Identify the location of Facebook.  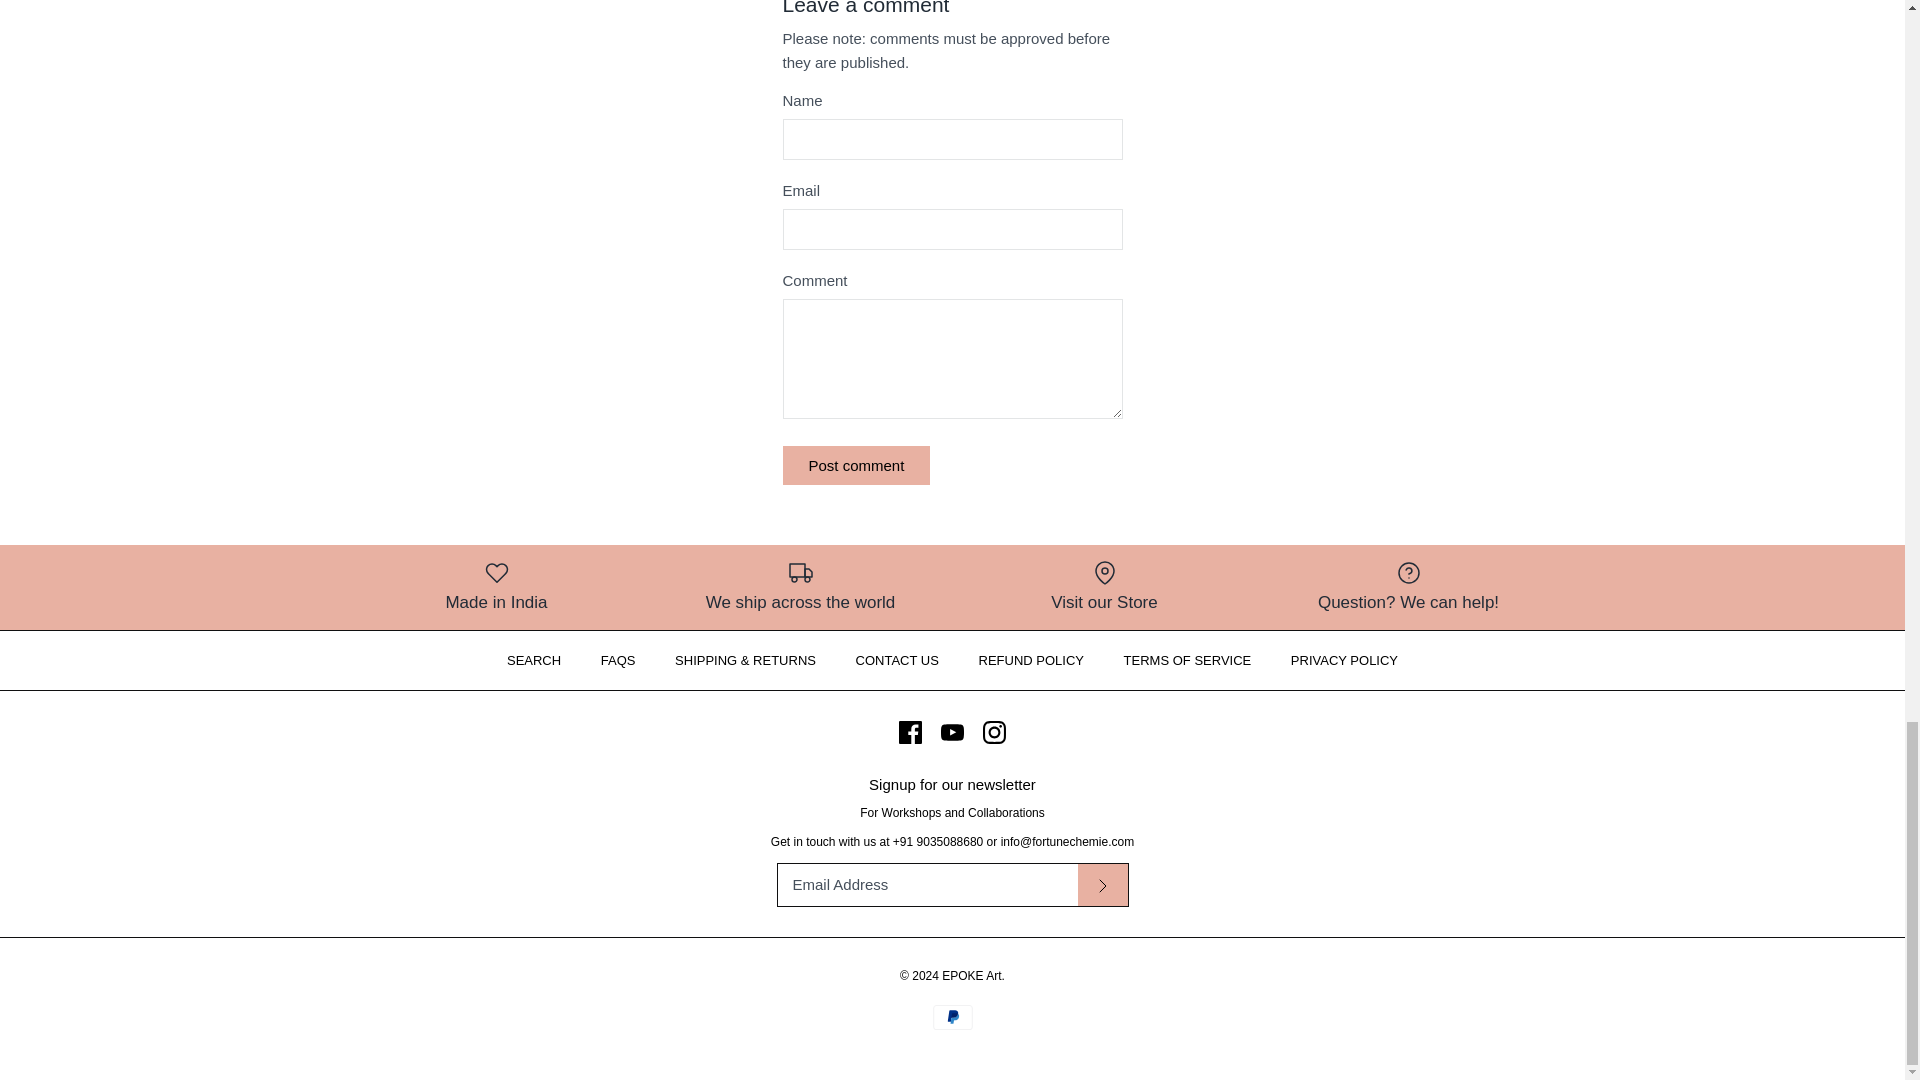
(910, 732).